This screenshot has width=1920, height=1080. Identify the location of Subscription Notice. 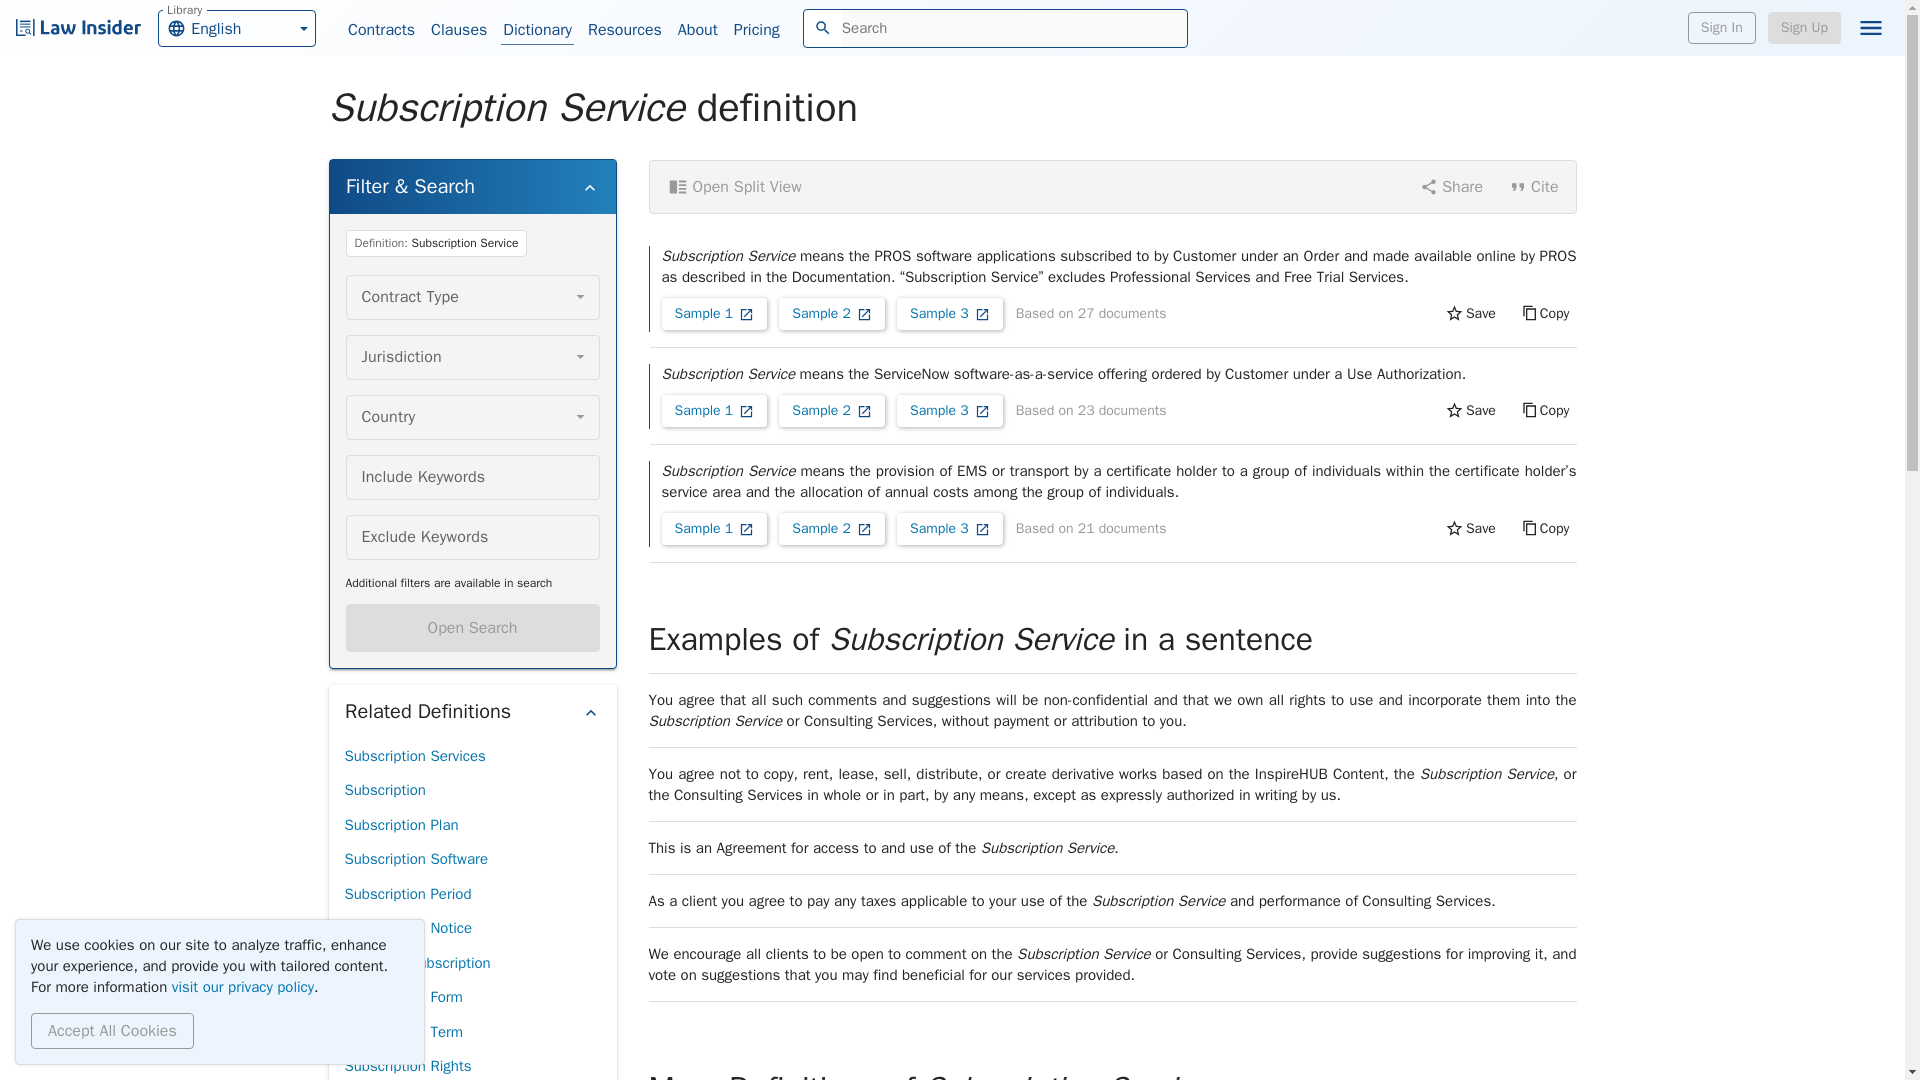
(408, 928).